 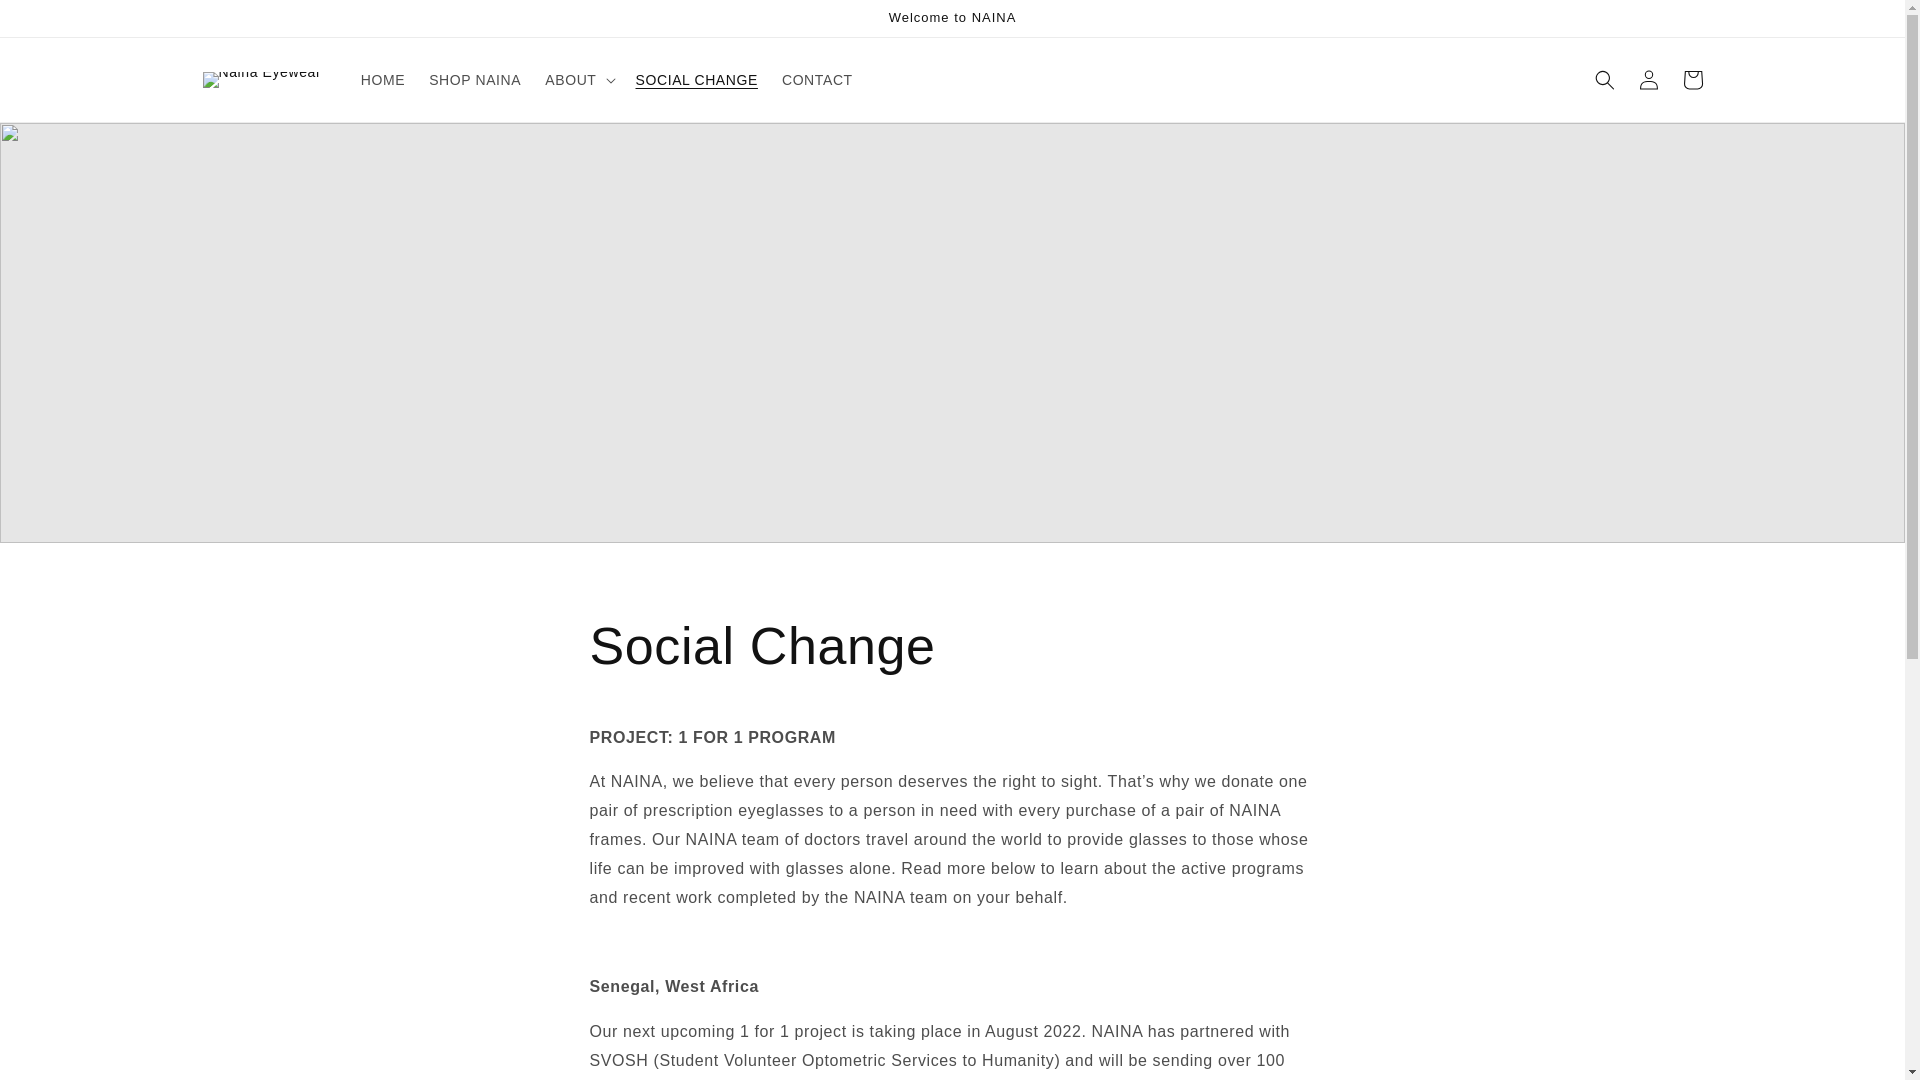 I want to click on Skip to content, so click(x=60, y=22).